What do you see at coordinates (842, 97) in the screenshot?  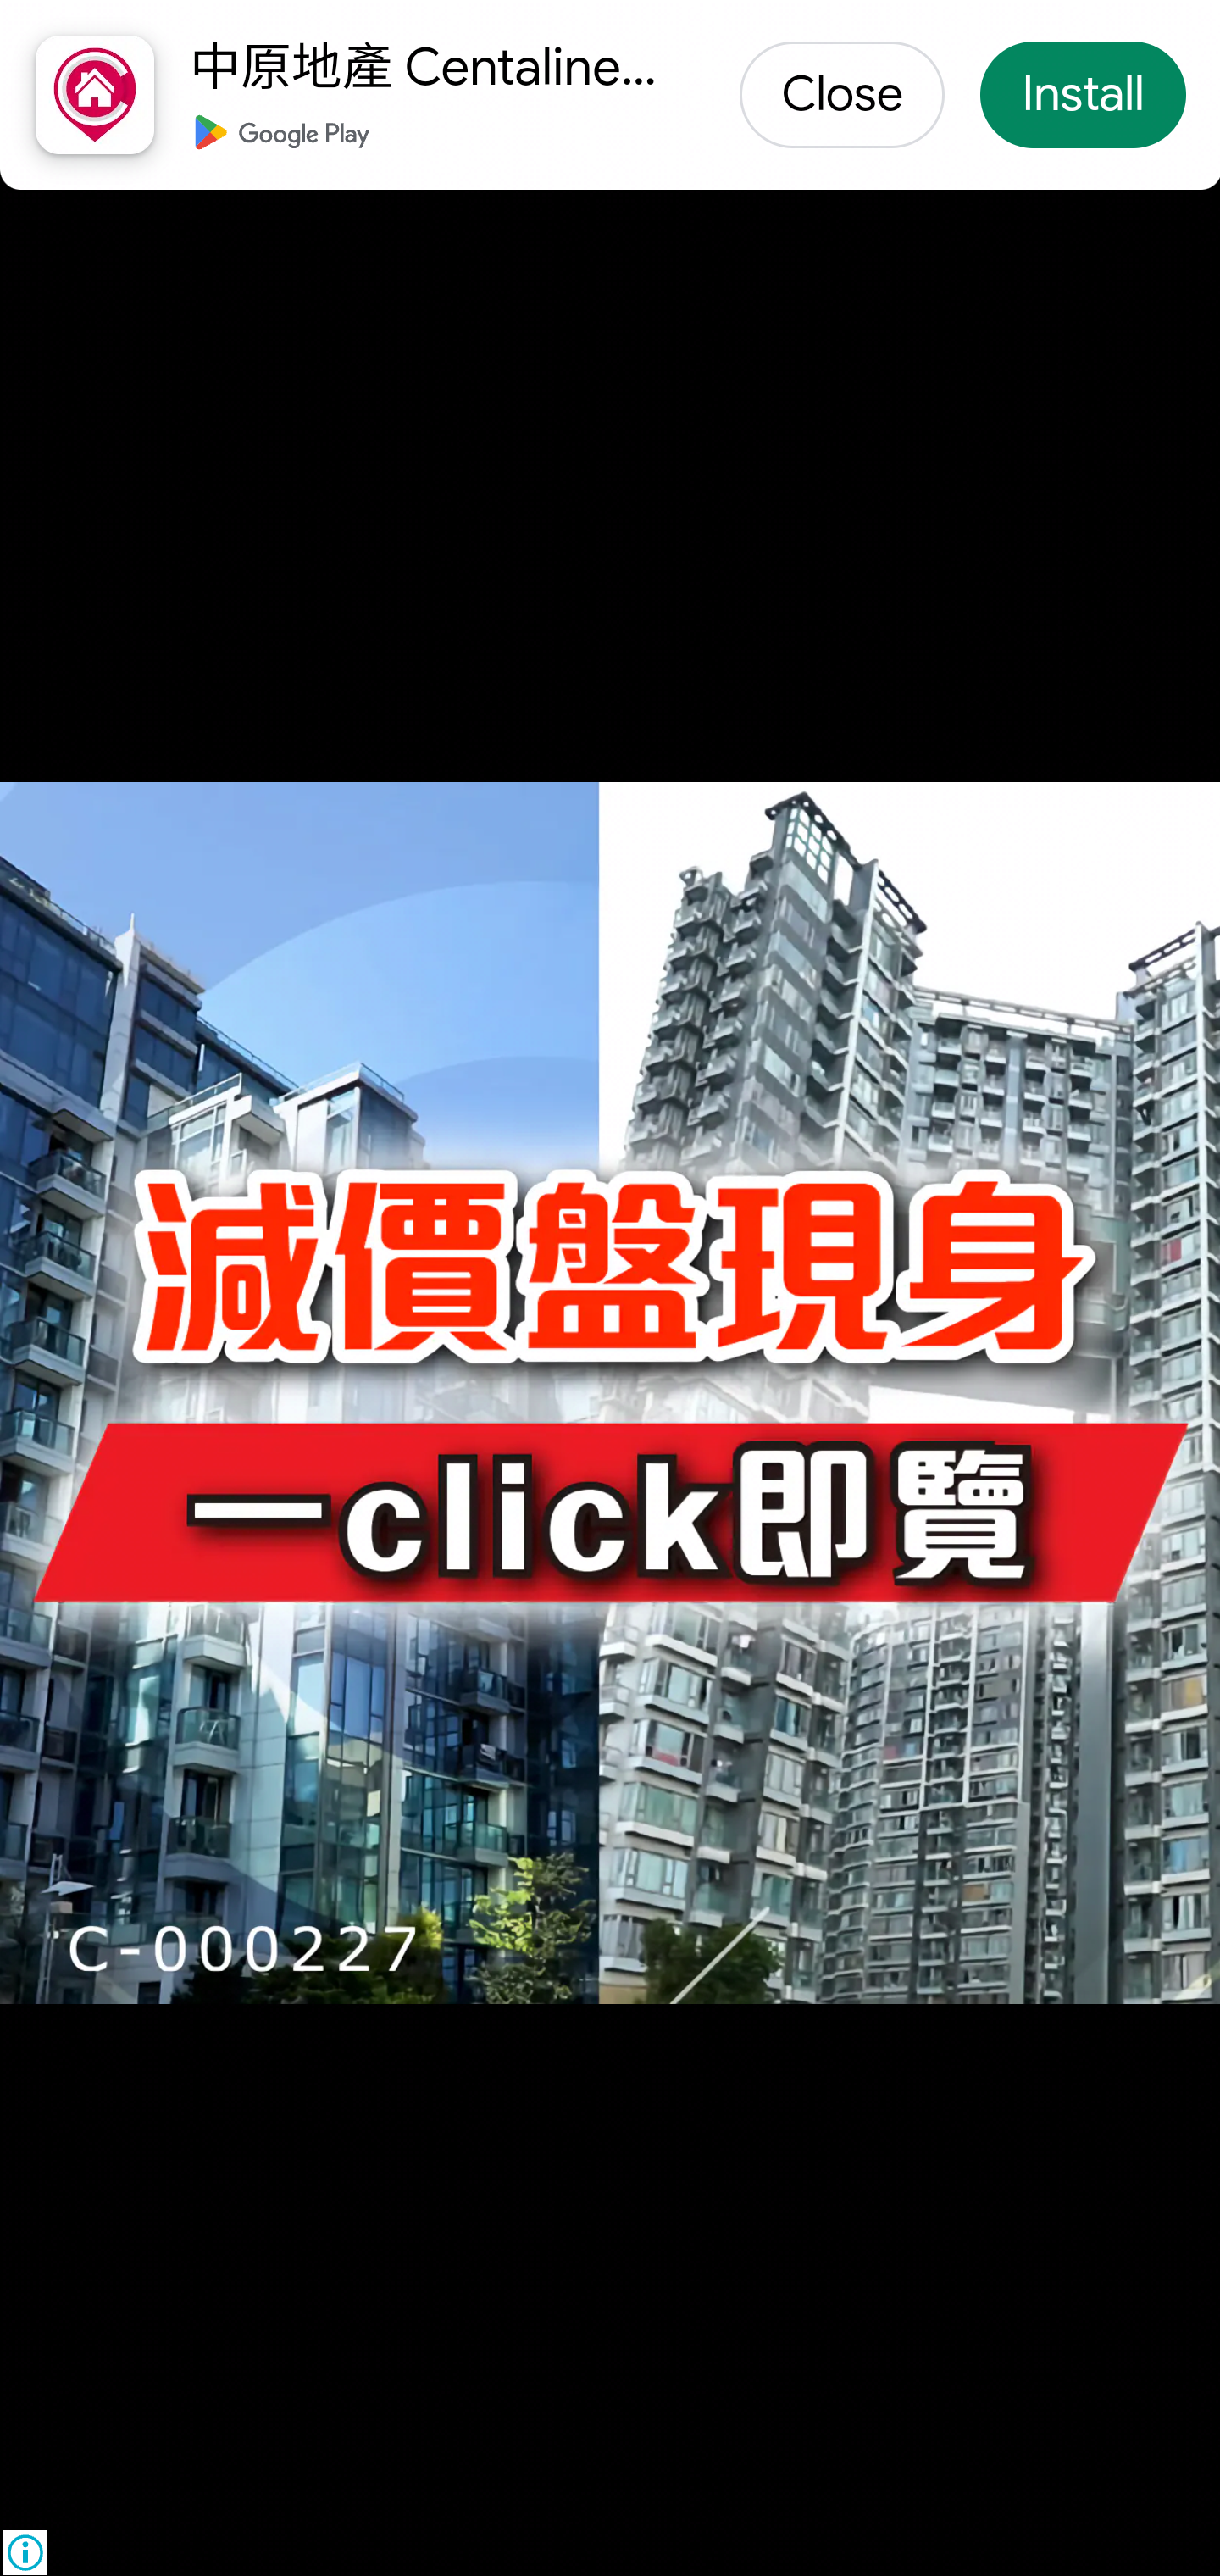 I see `Close` at bounding box center [842, 97].